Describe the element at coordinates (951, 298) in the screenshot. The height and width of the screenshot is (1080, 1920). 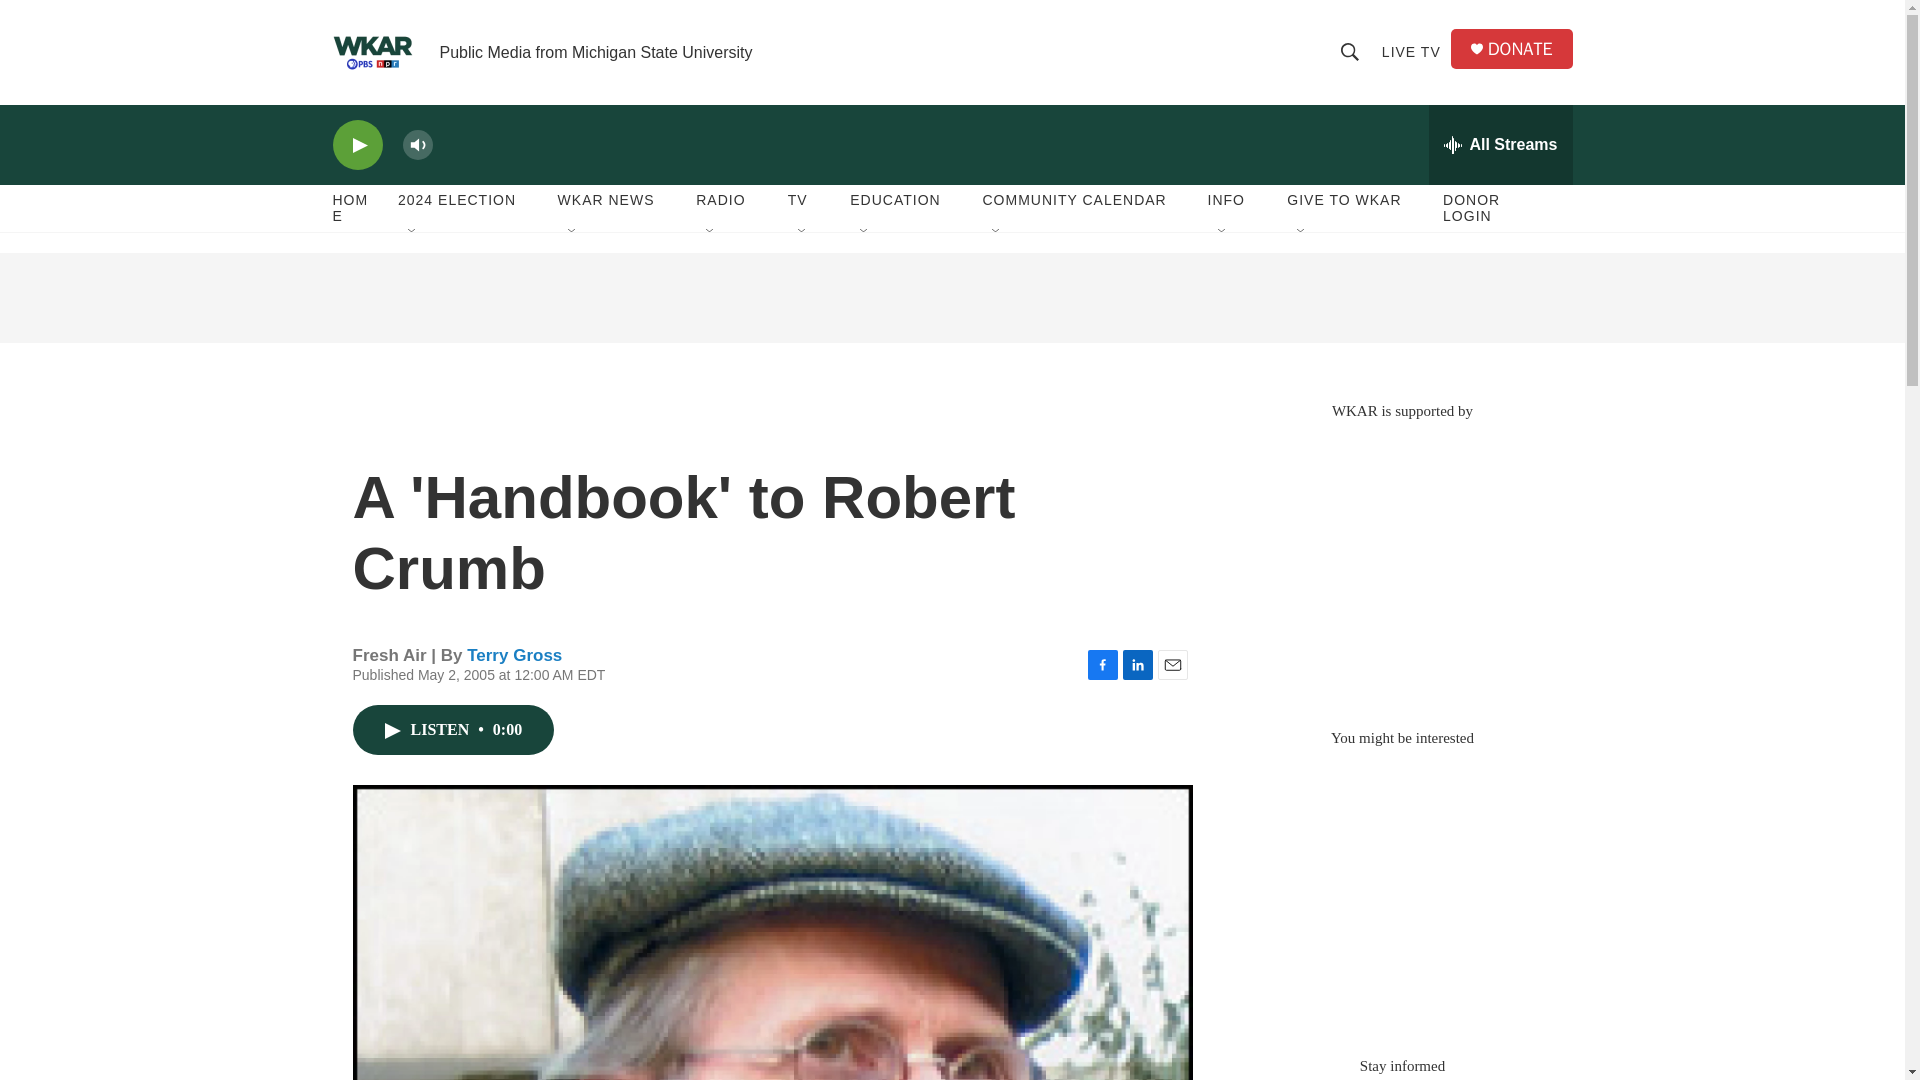
I see `3rd party ad content` at that location.